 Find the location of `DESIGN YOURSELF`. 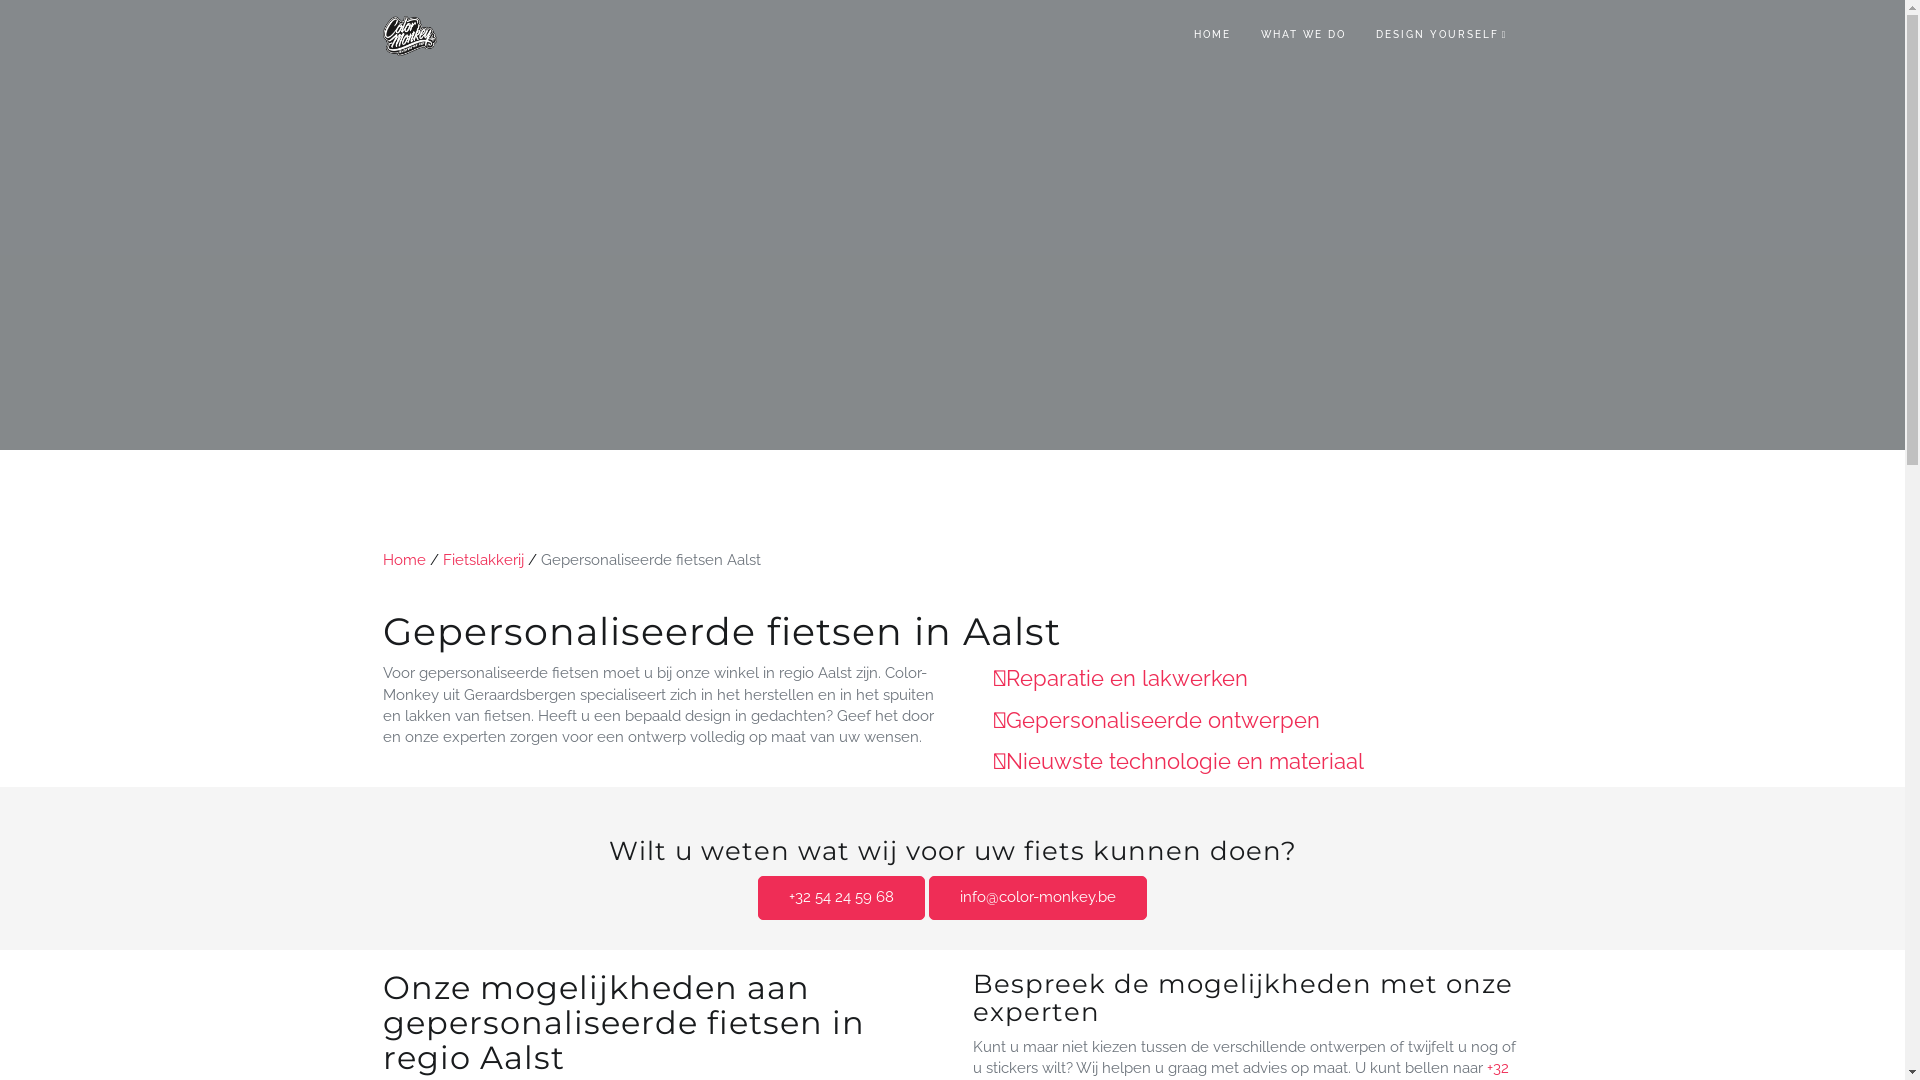

DESIGN YOURSELF is located at coordinates (1442, 35).